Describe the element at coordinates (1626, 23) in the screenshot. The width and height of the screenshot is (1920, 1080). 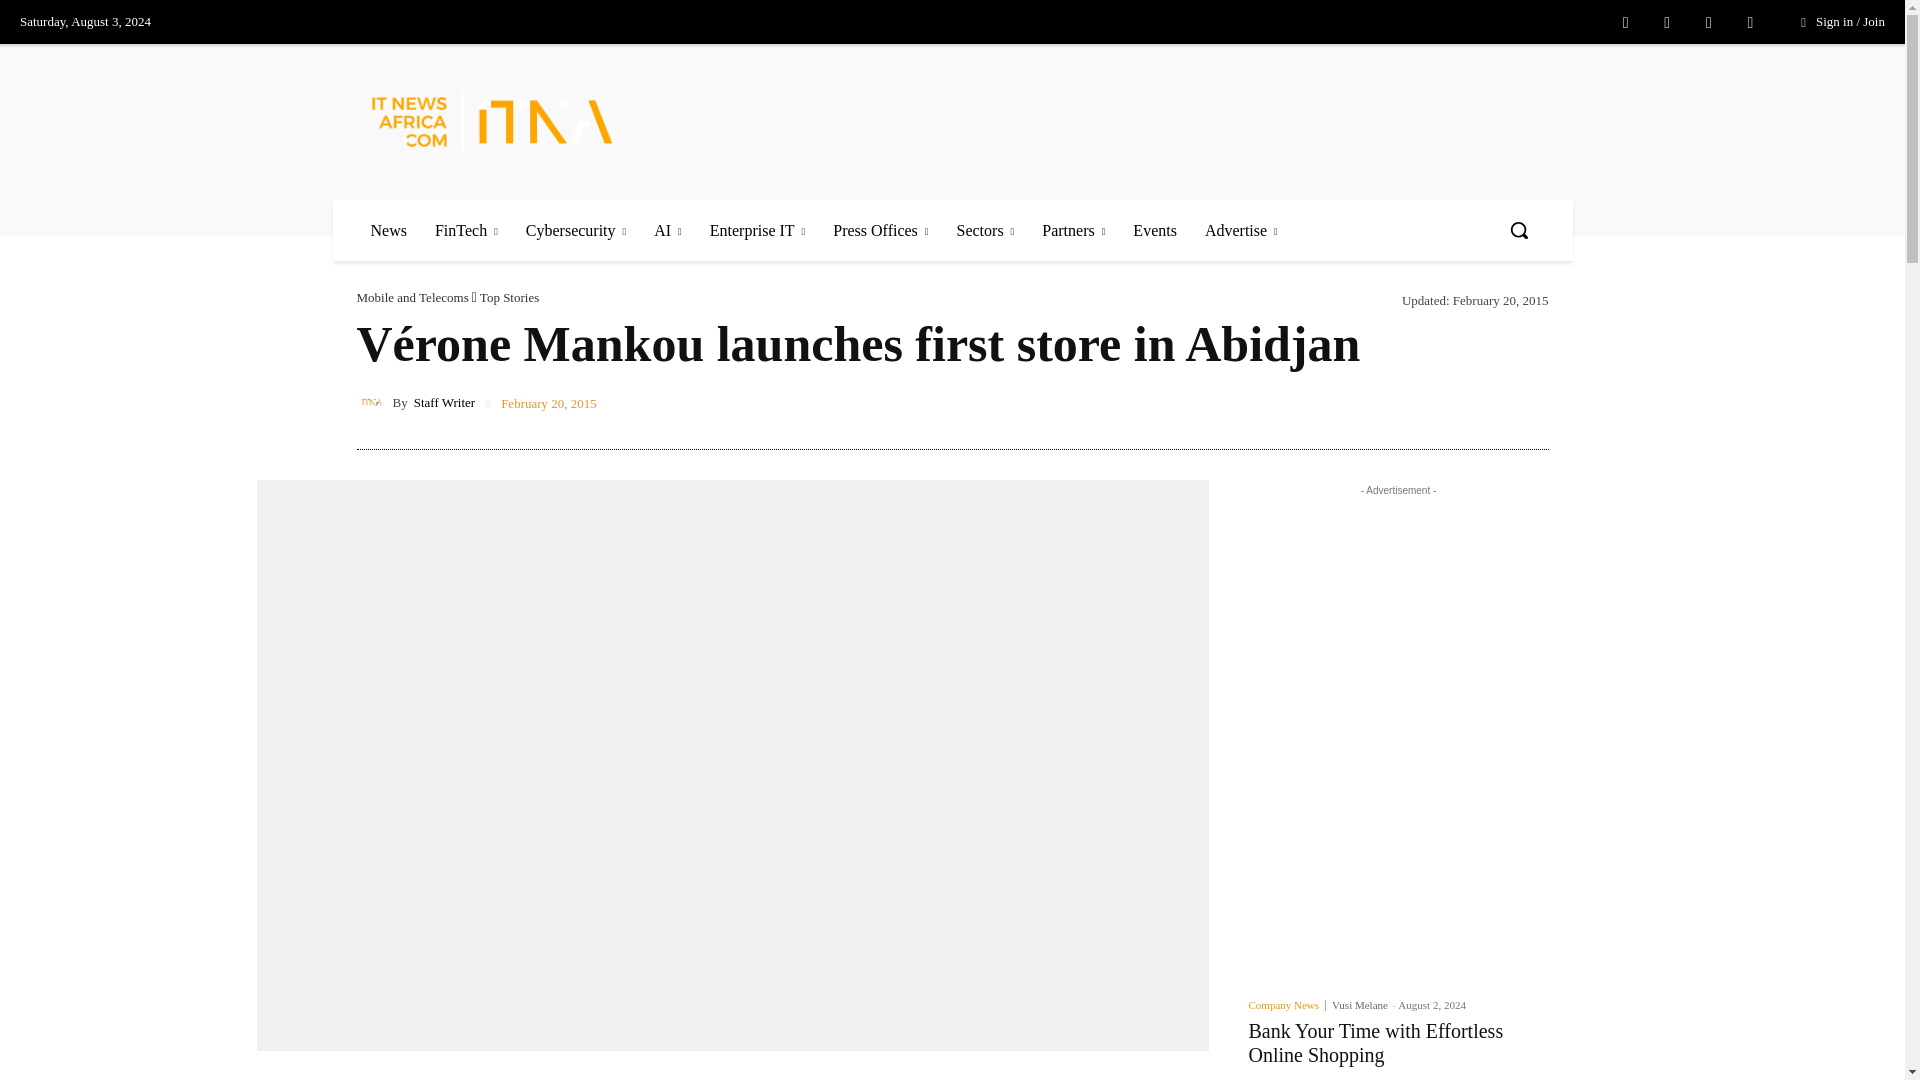
I see `Facebook` at that location.